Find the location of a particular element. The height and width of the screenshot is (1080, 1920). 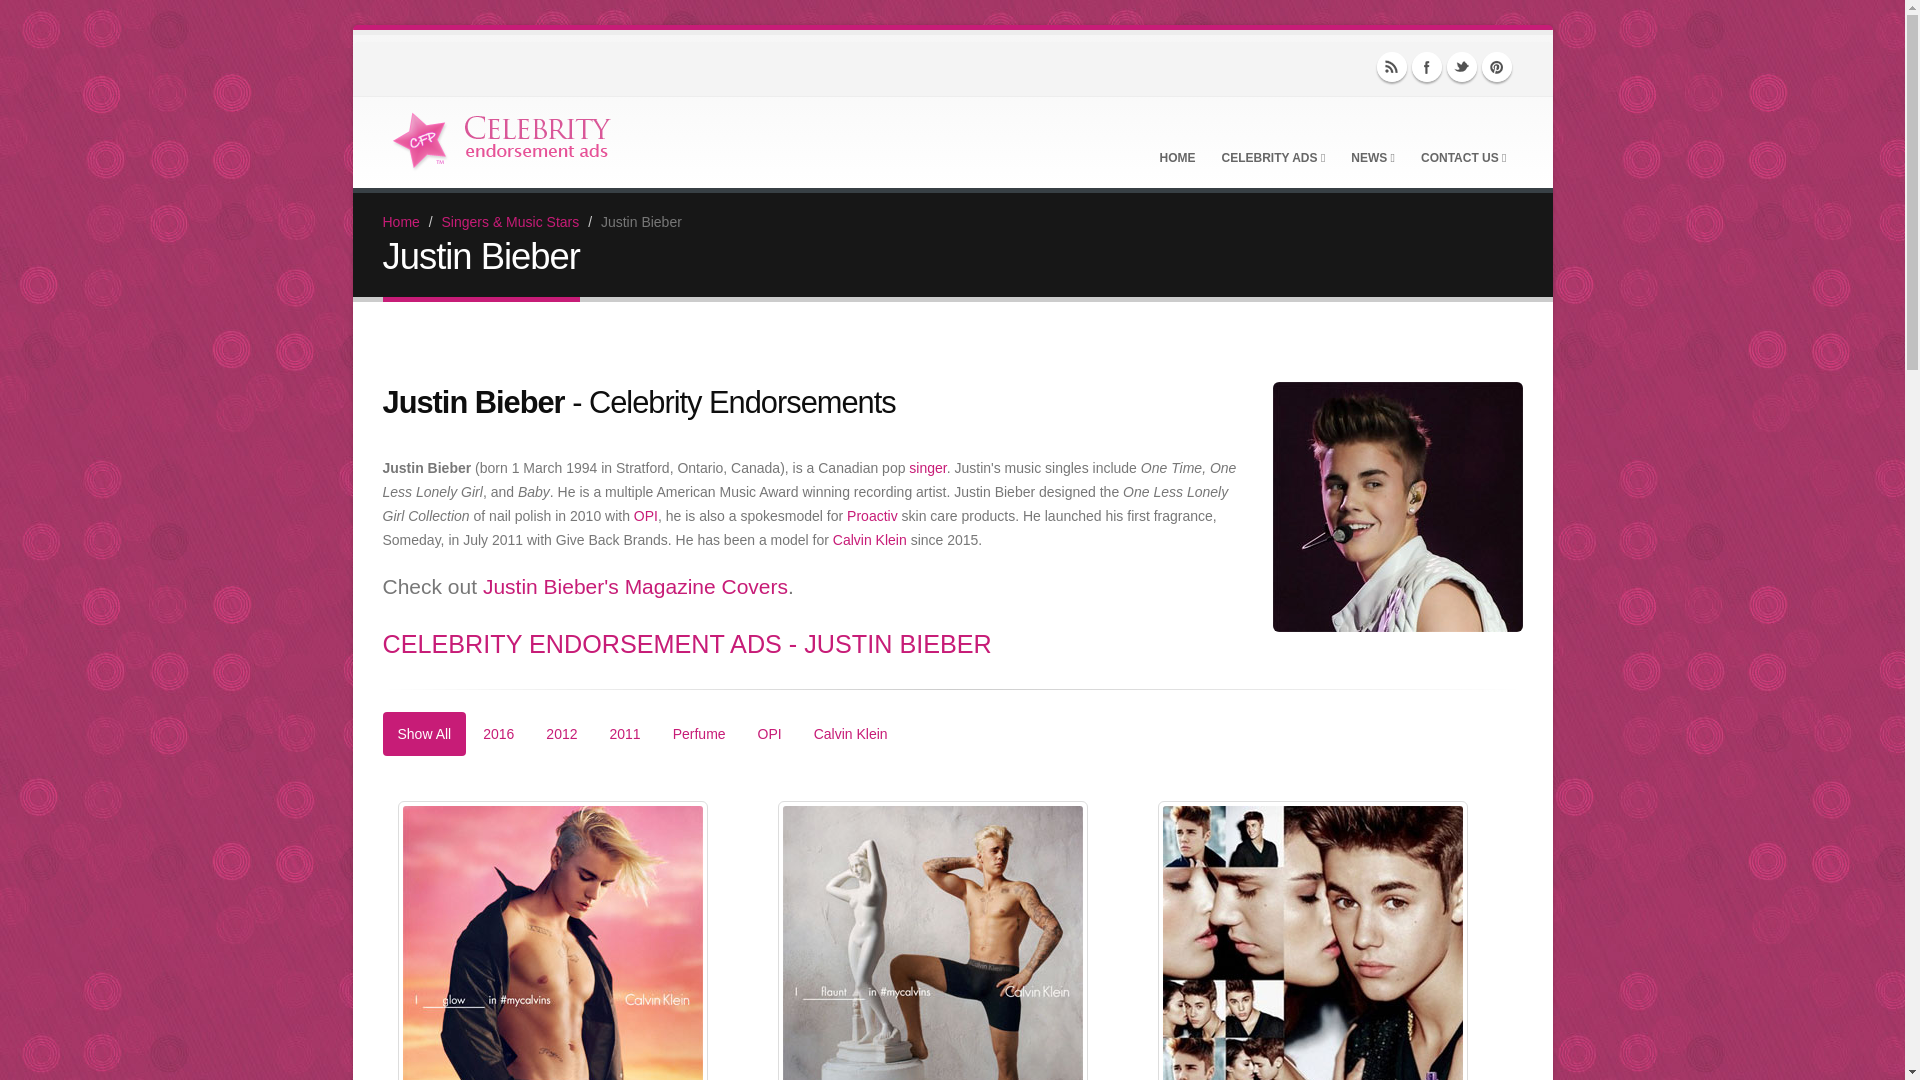

Facebook is located at coordinates (1426, 66).